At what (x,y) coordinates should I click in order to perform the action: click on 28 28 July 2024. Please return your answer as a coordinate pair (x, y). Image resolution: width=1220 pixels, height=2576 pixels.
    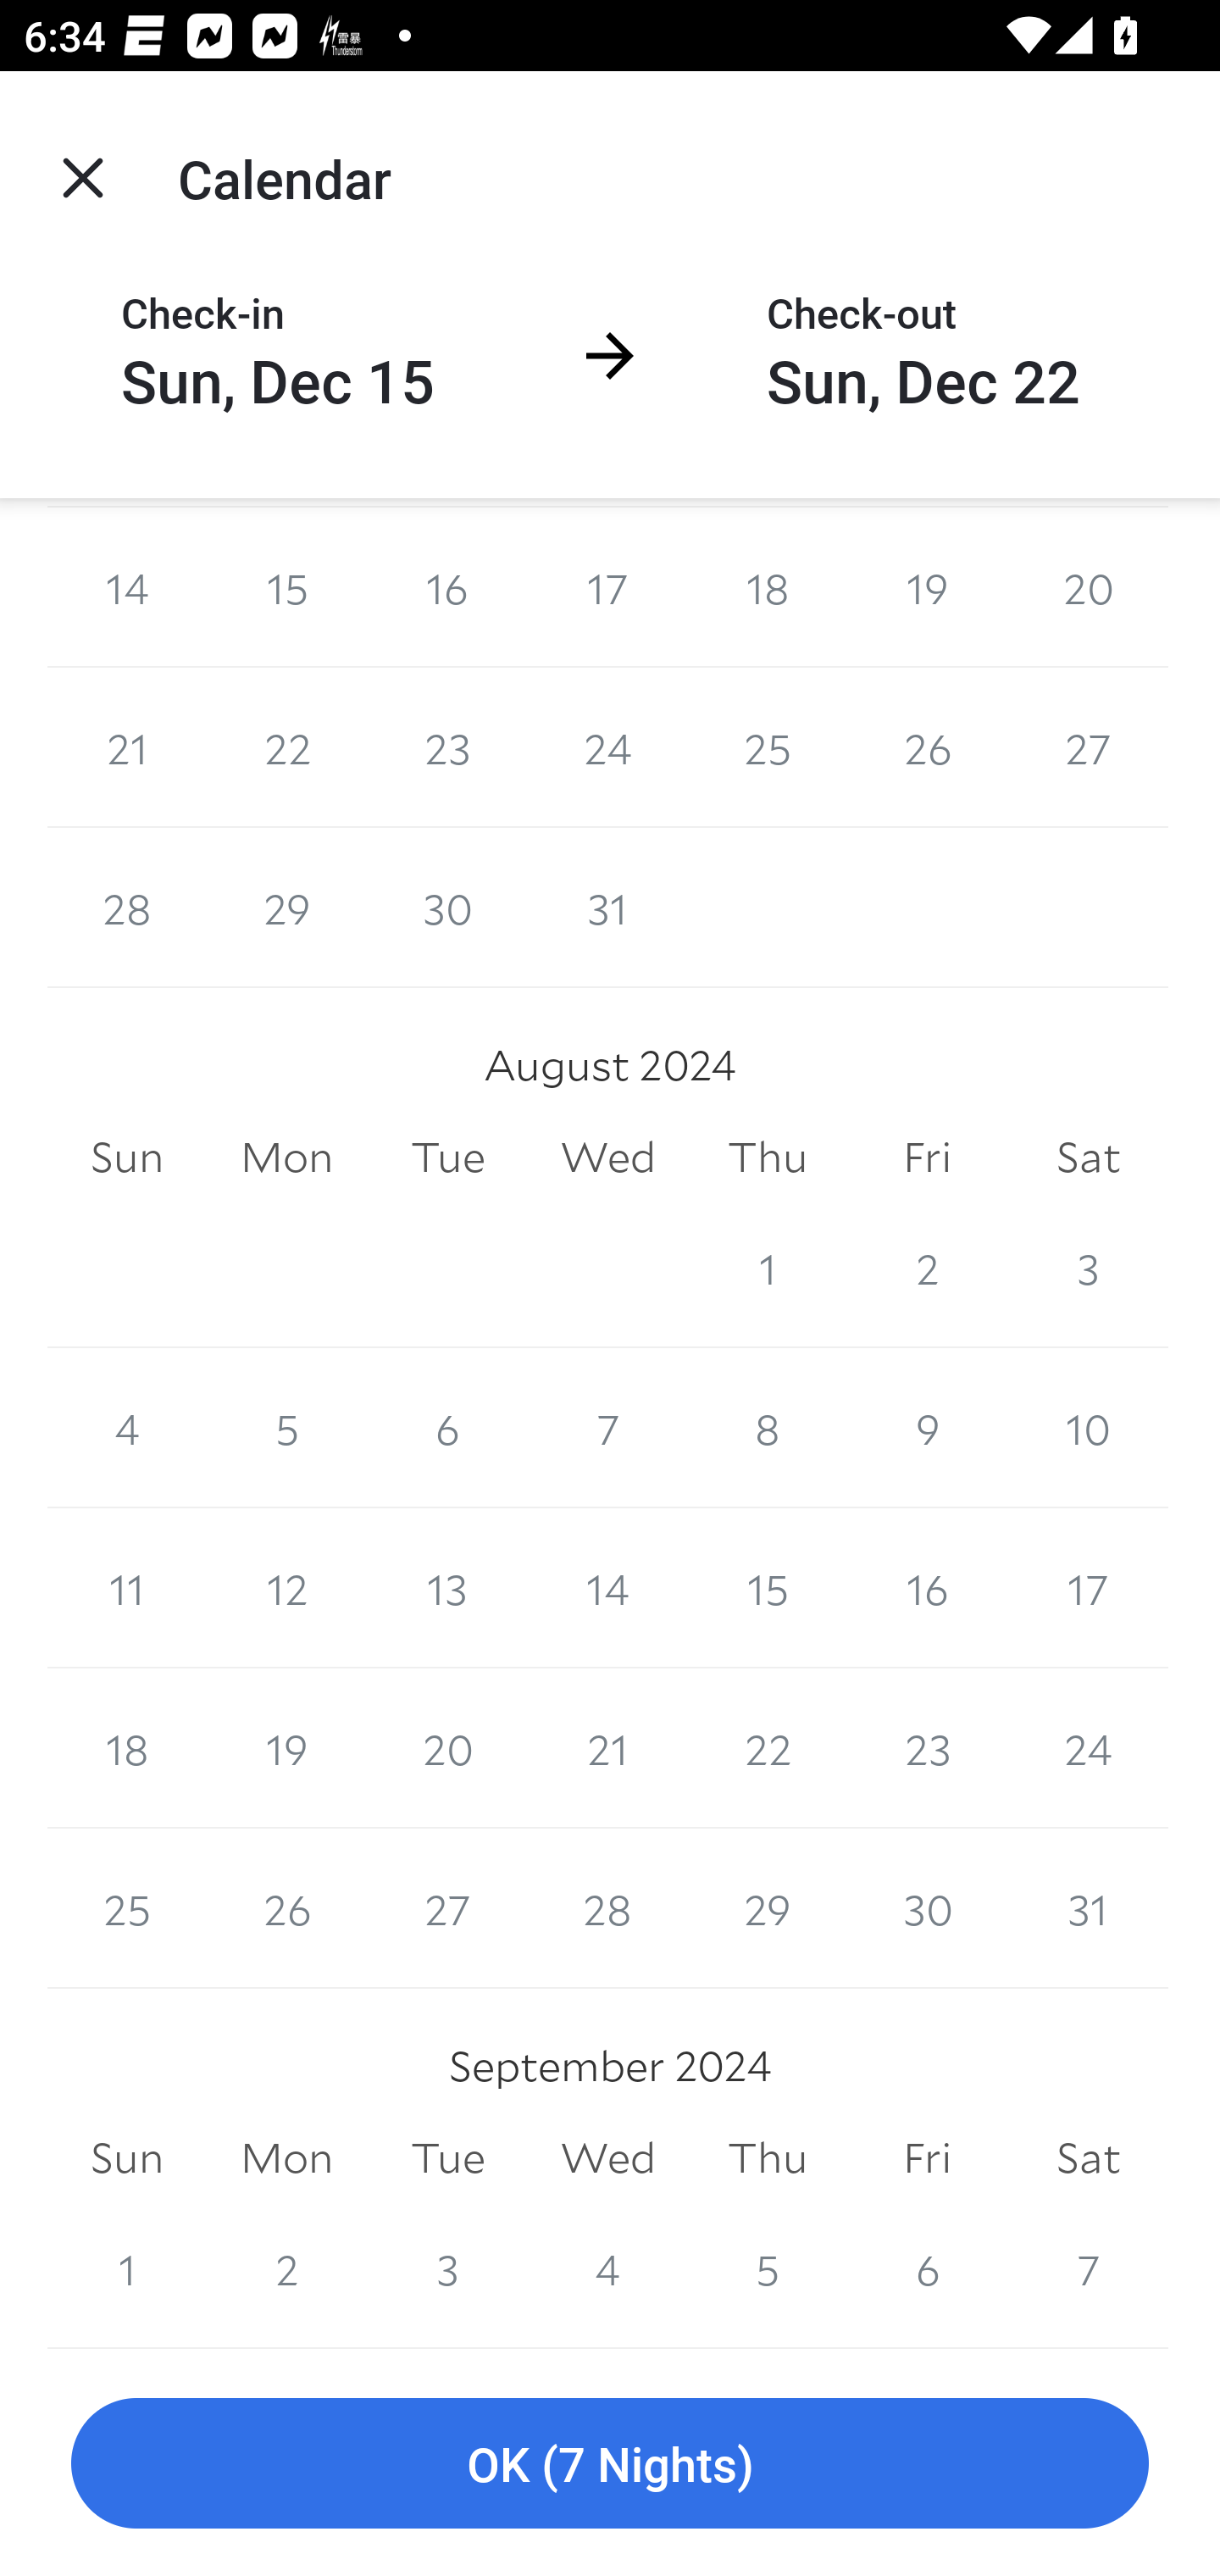
    Looking at the image, I should click on (127, 908).